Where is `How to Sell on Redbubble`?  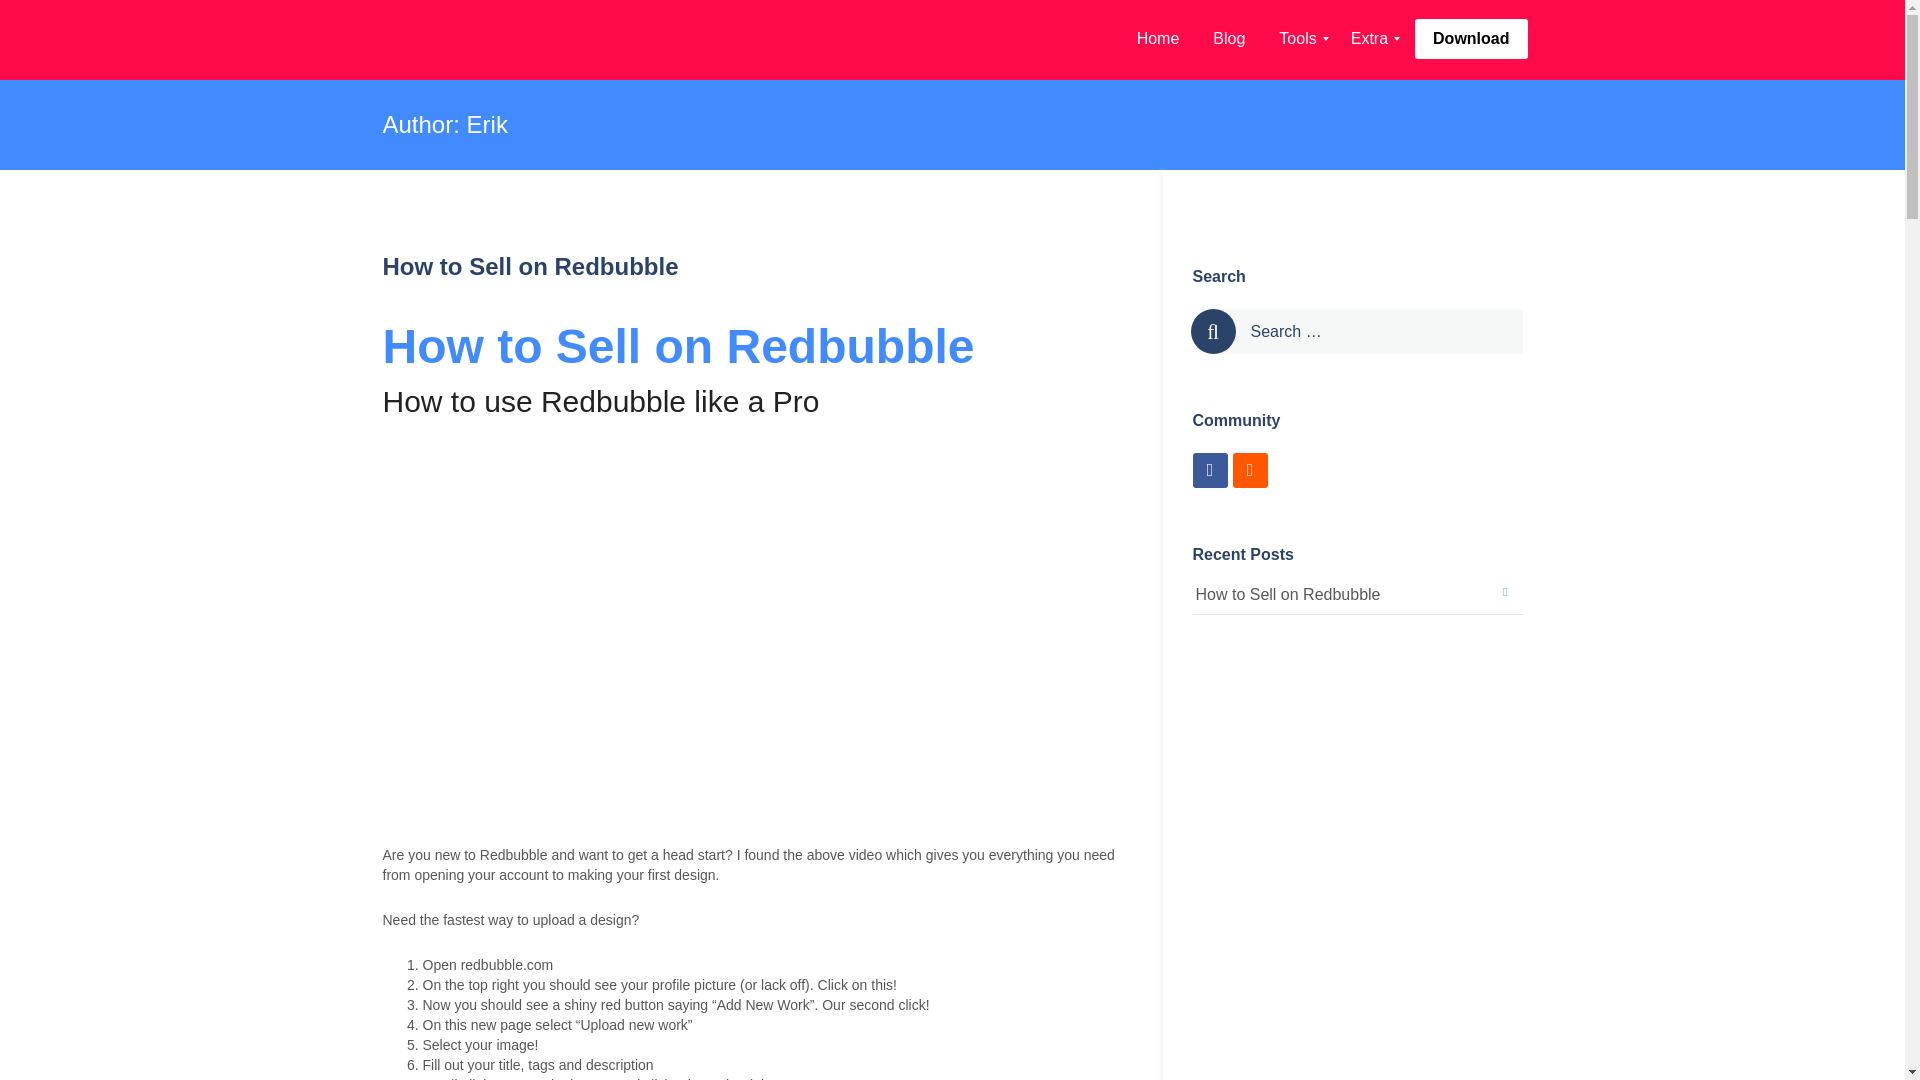 How to Sell on Redbubble is located at coordinates (1288, 595).